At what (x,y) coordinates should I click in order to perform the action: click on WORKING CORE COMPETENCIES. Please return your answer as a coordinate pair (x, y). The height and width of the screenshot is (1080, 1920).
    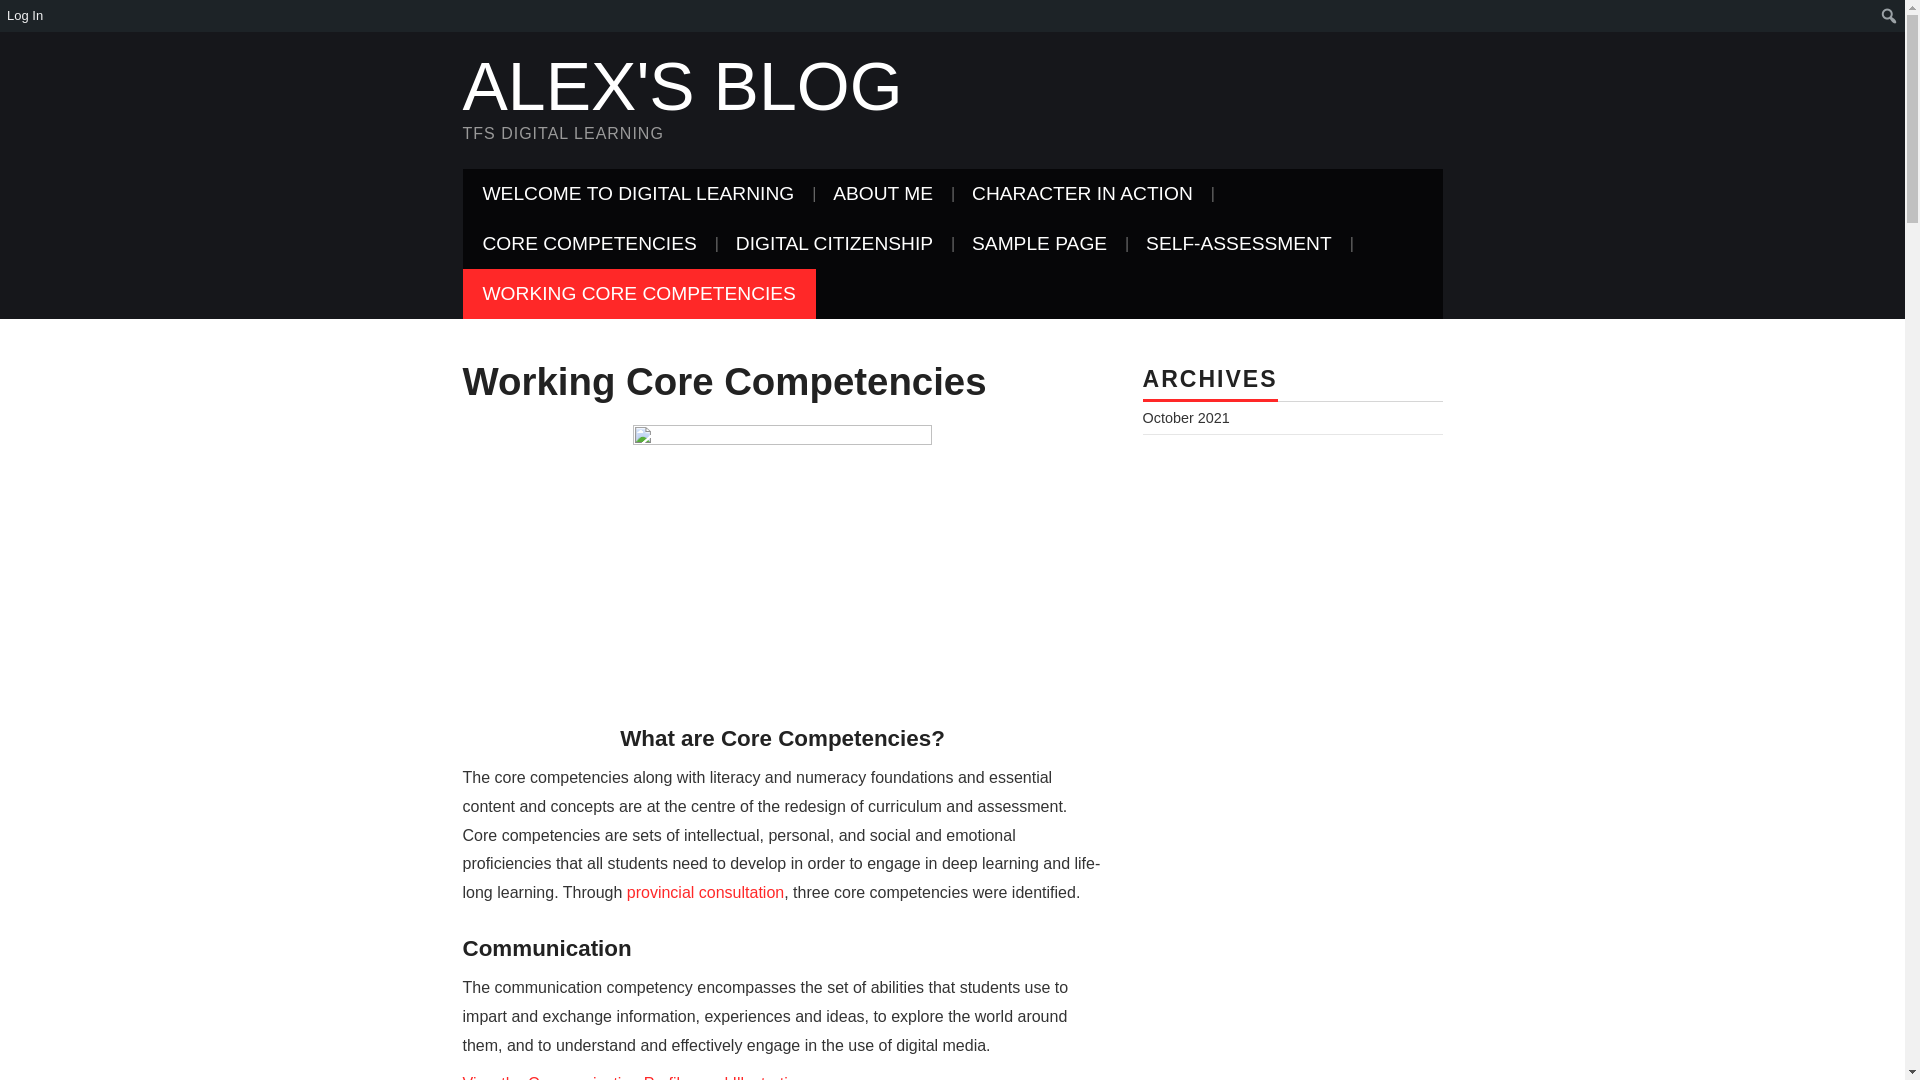
    Looking at the image, I should click on (638, 293).